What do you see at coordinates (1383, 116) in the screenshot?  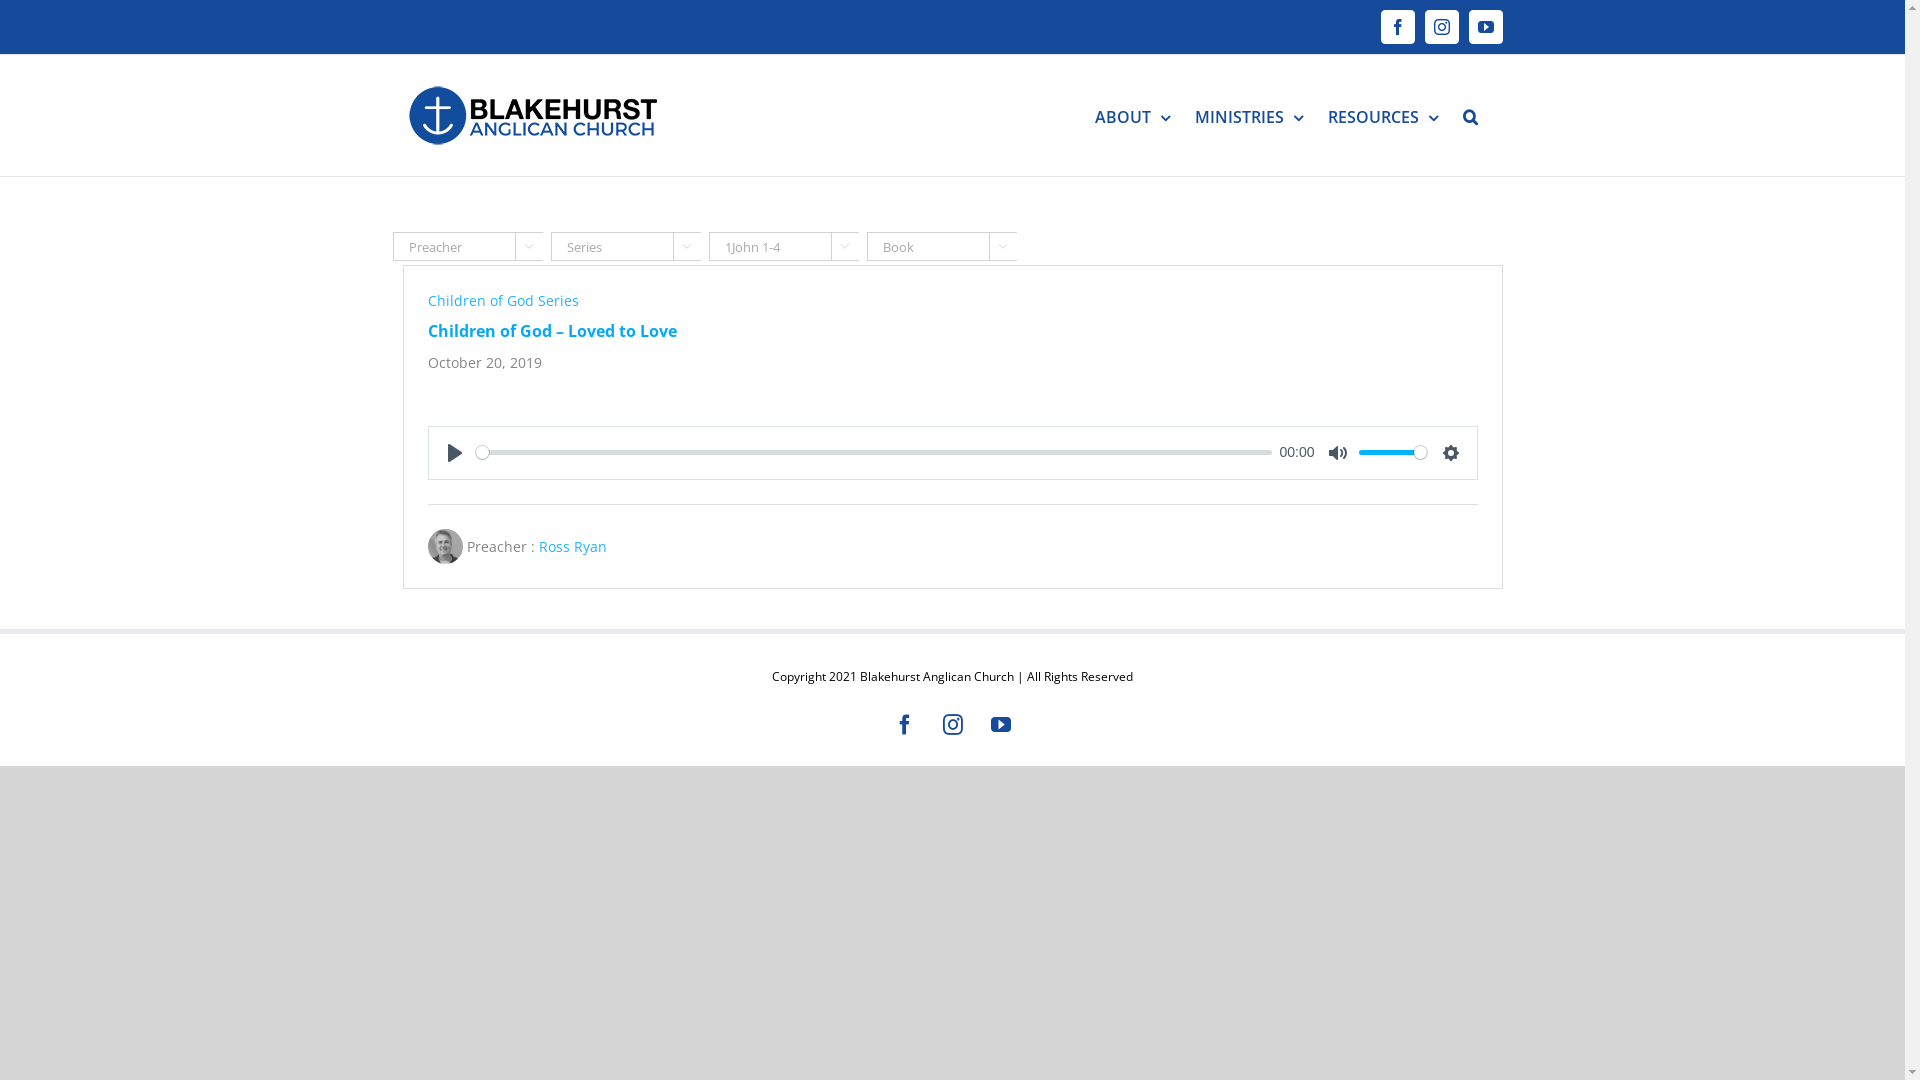 I see `RESOURCES` at bounding box center [1383, 116].